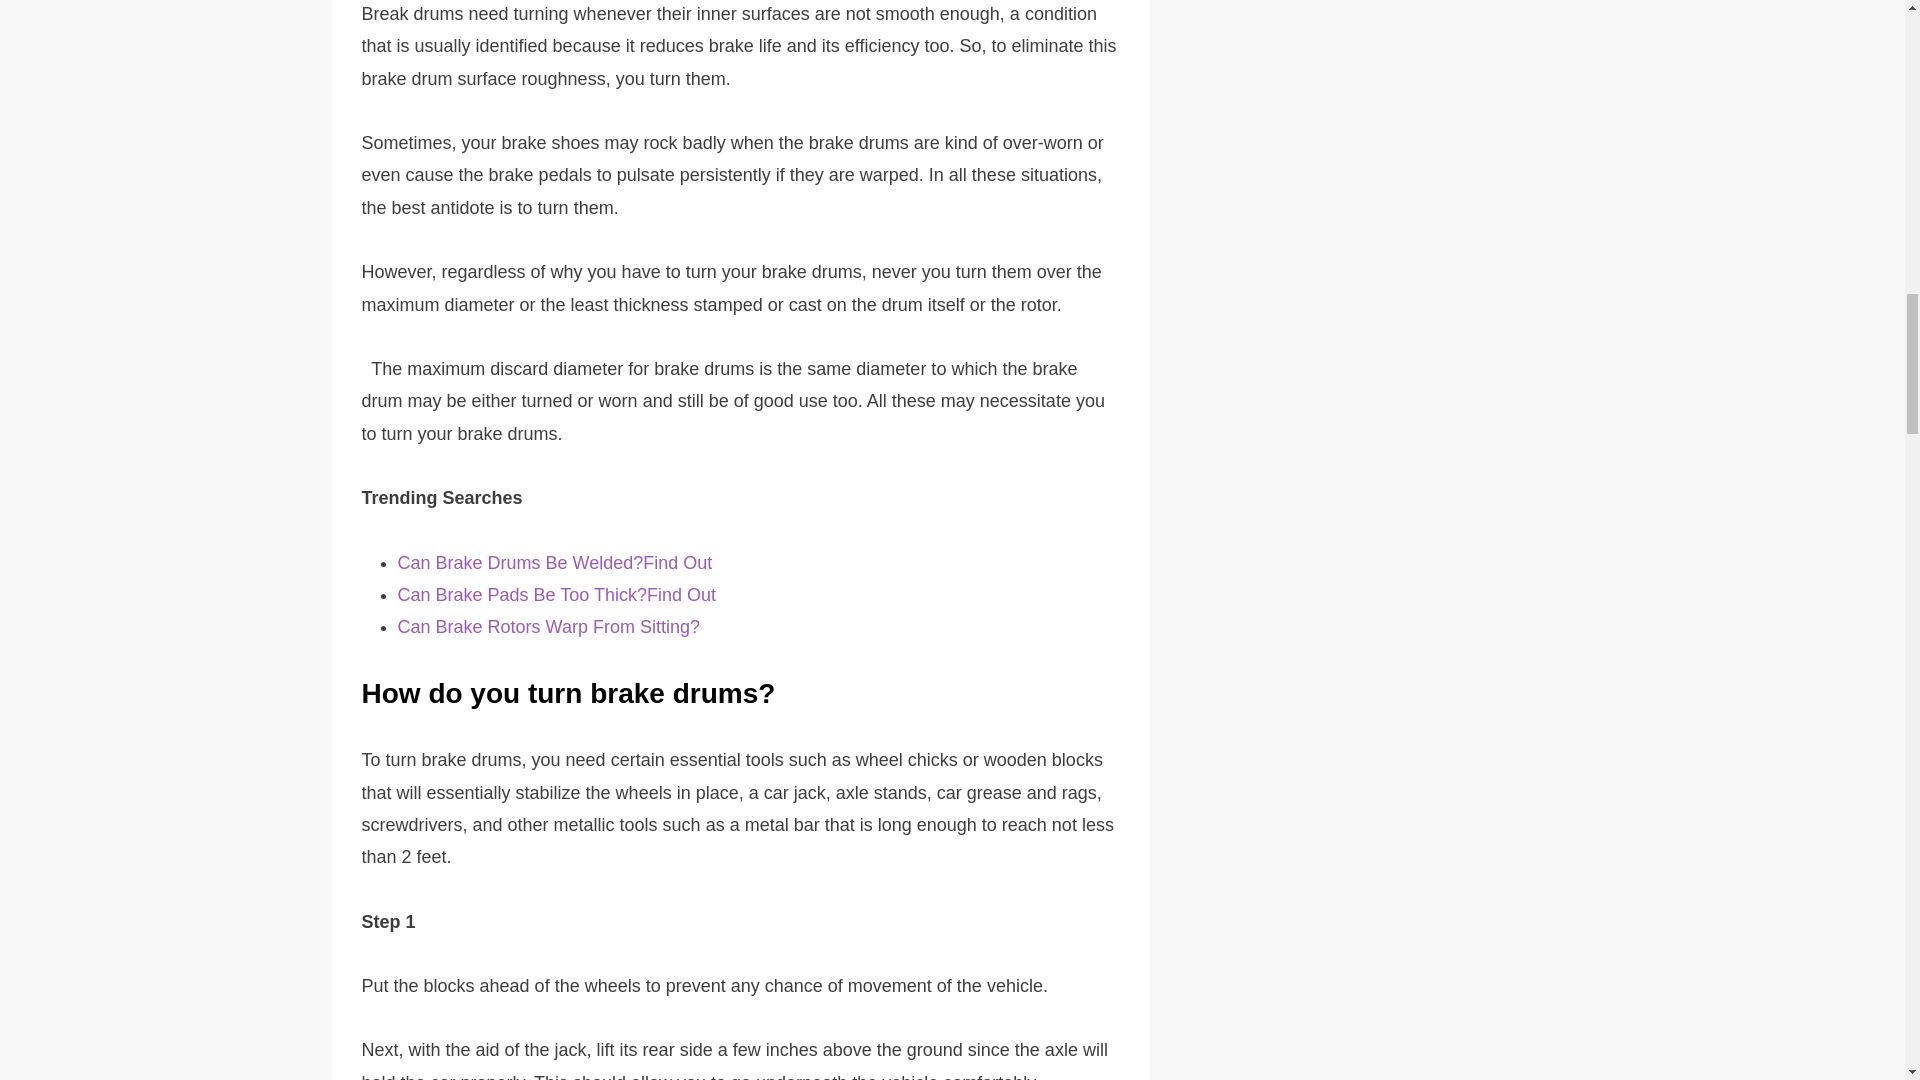 This screenshot has width=1920, height=1080. What do you see at coordinates (554, 562) in the screenshot?
I see `Can Brake Drums Be Welded?Find Out` at bounding box center [554, 562].